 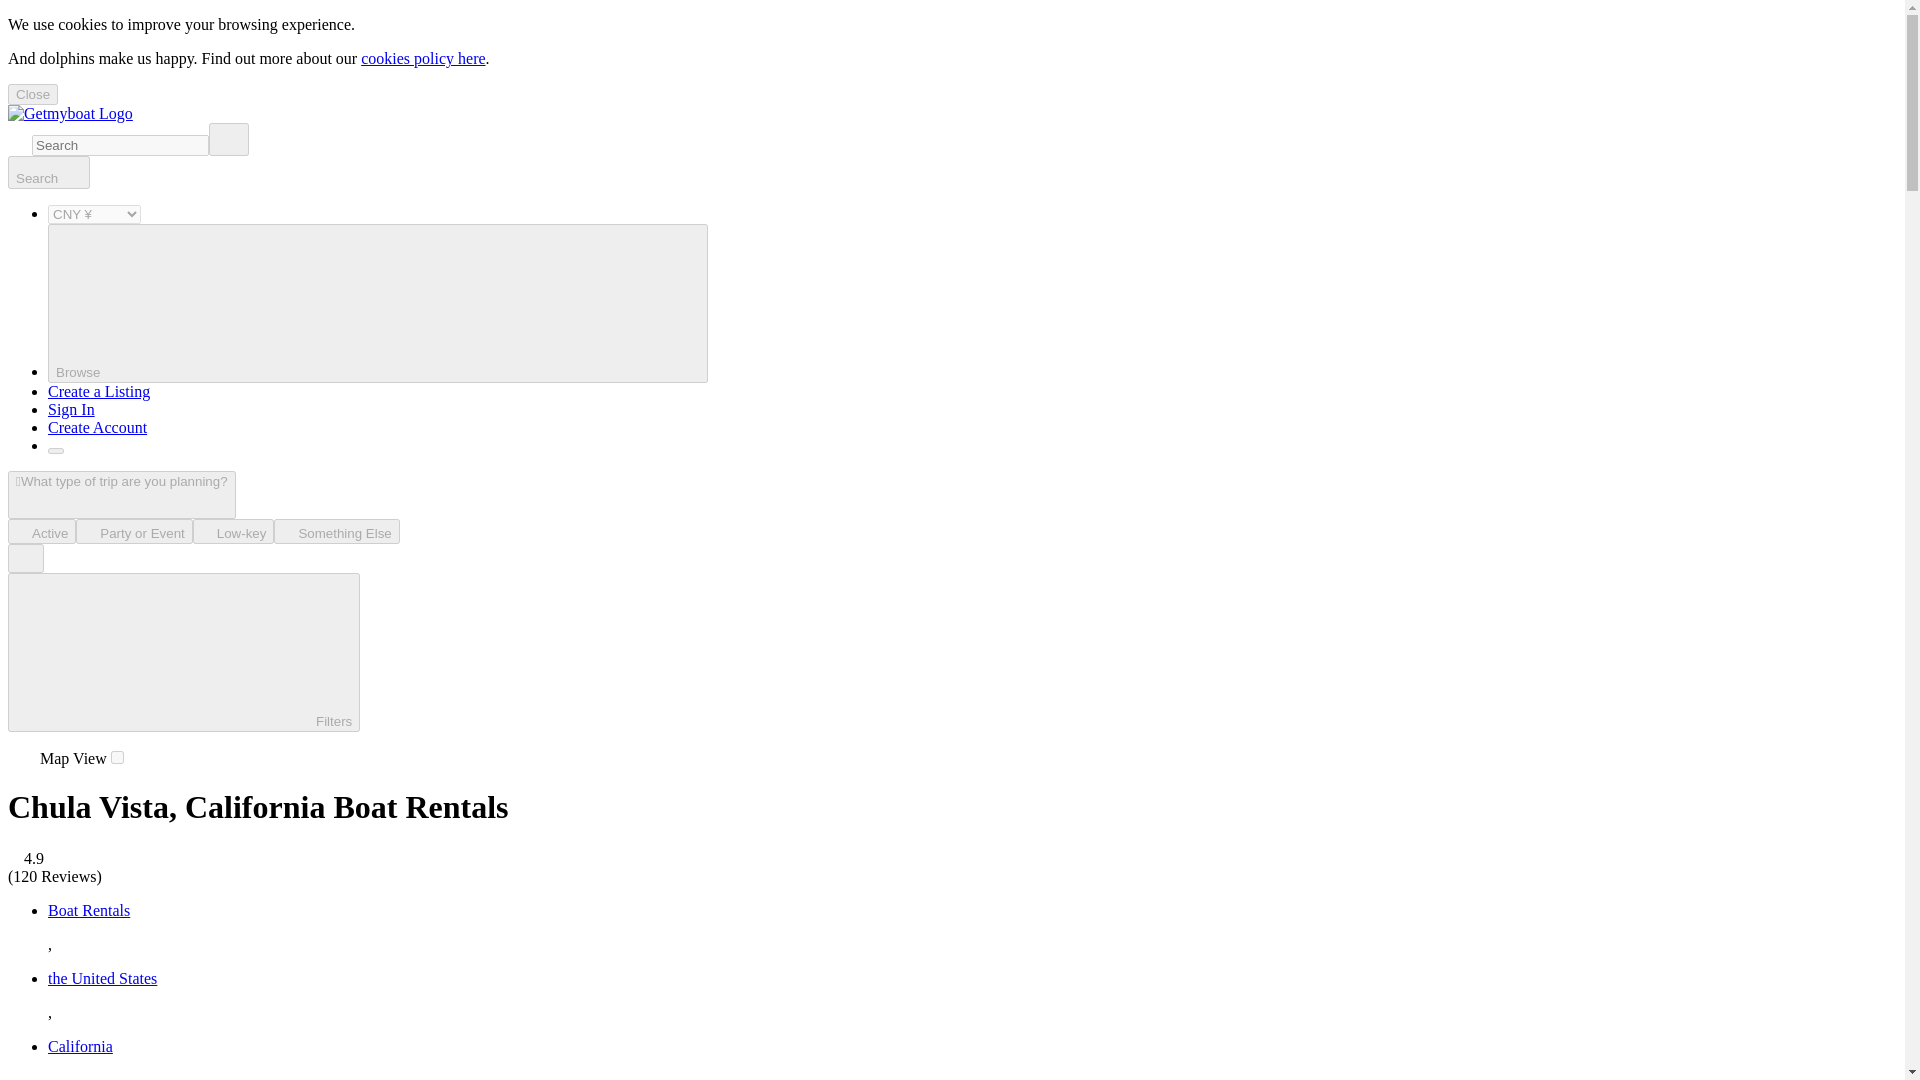 What do you see at coordinates (71, 408) in the screenshot?
I see `Sign In` at bounding box center [71, 408].